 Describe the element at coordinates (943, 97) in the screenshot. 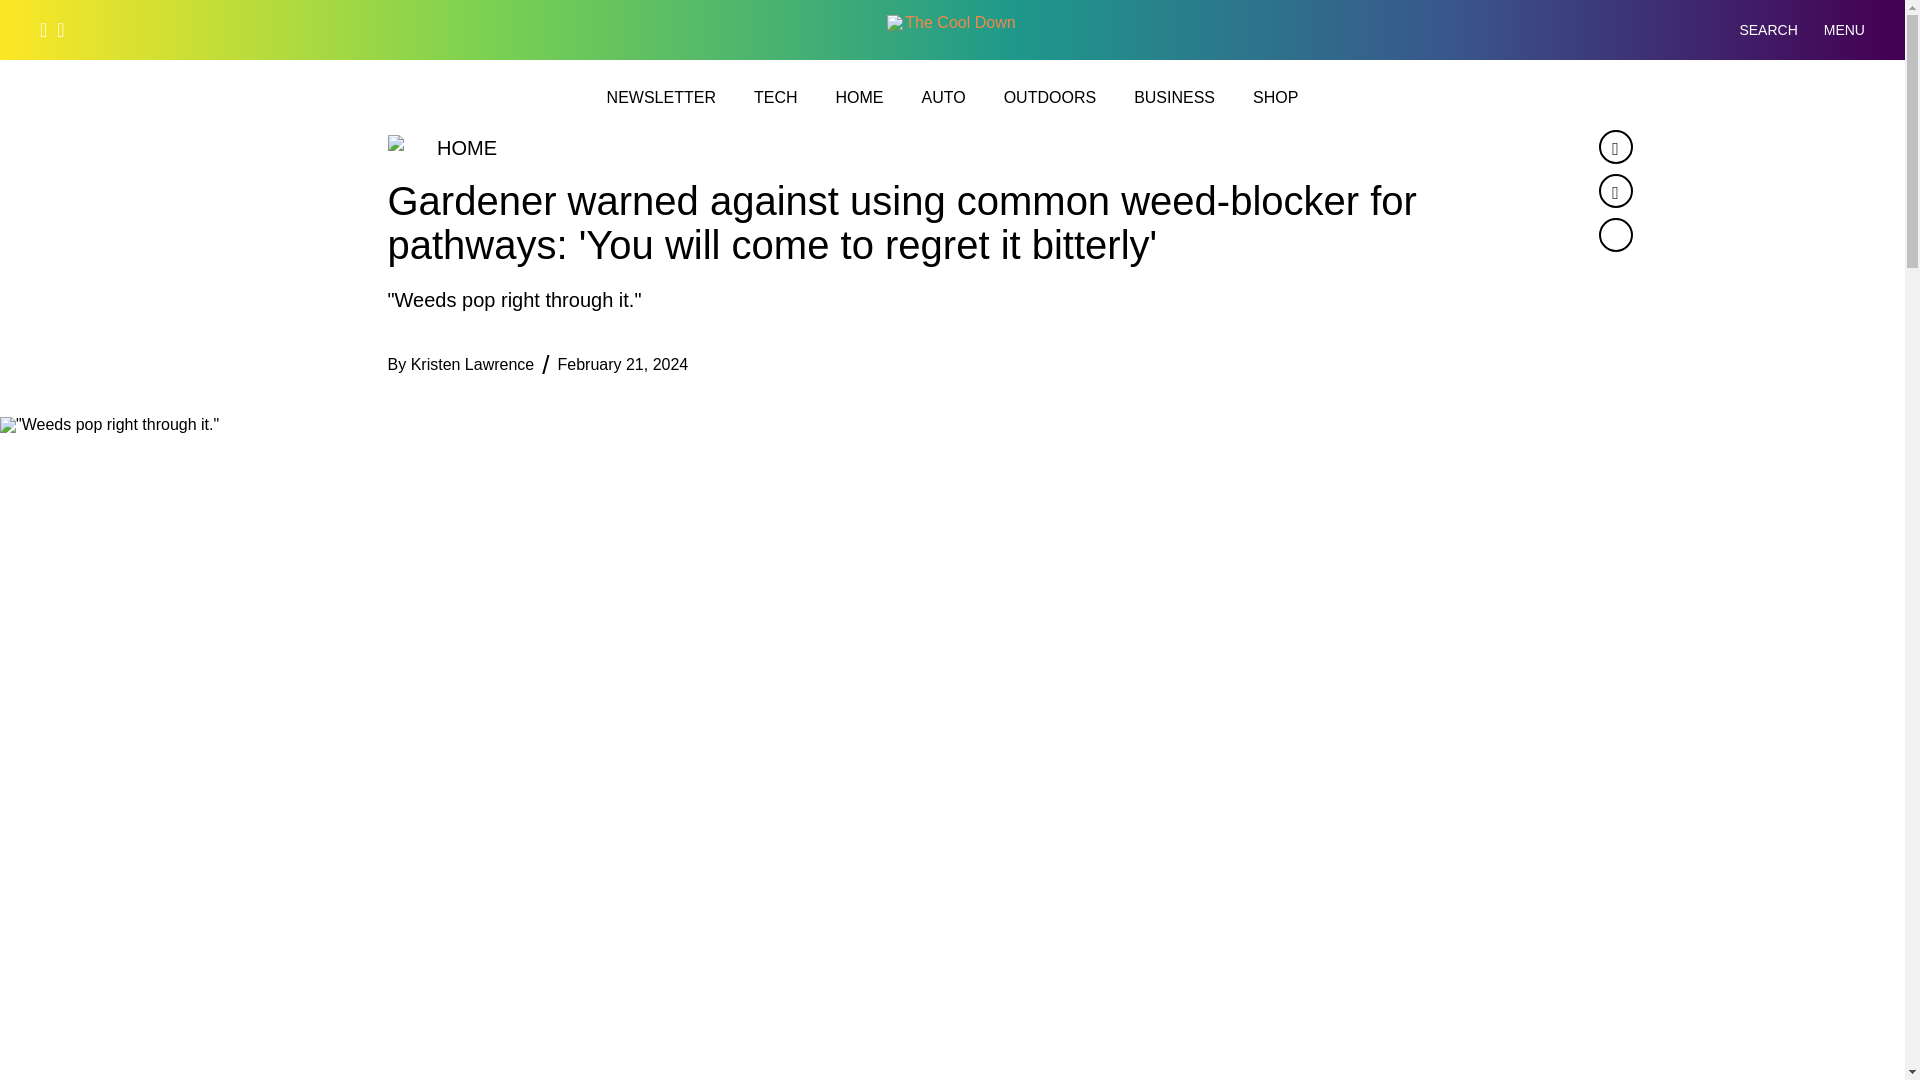

I see `AUTO` at that location.